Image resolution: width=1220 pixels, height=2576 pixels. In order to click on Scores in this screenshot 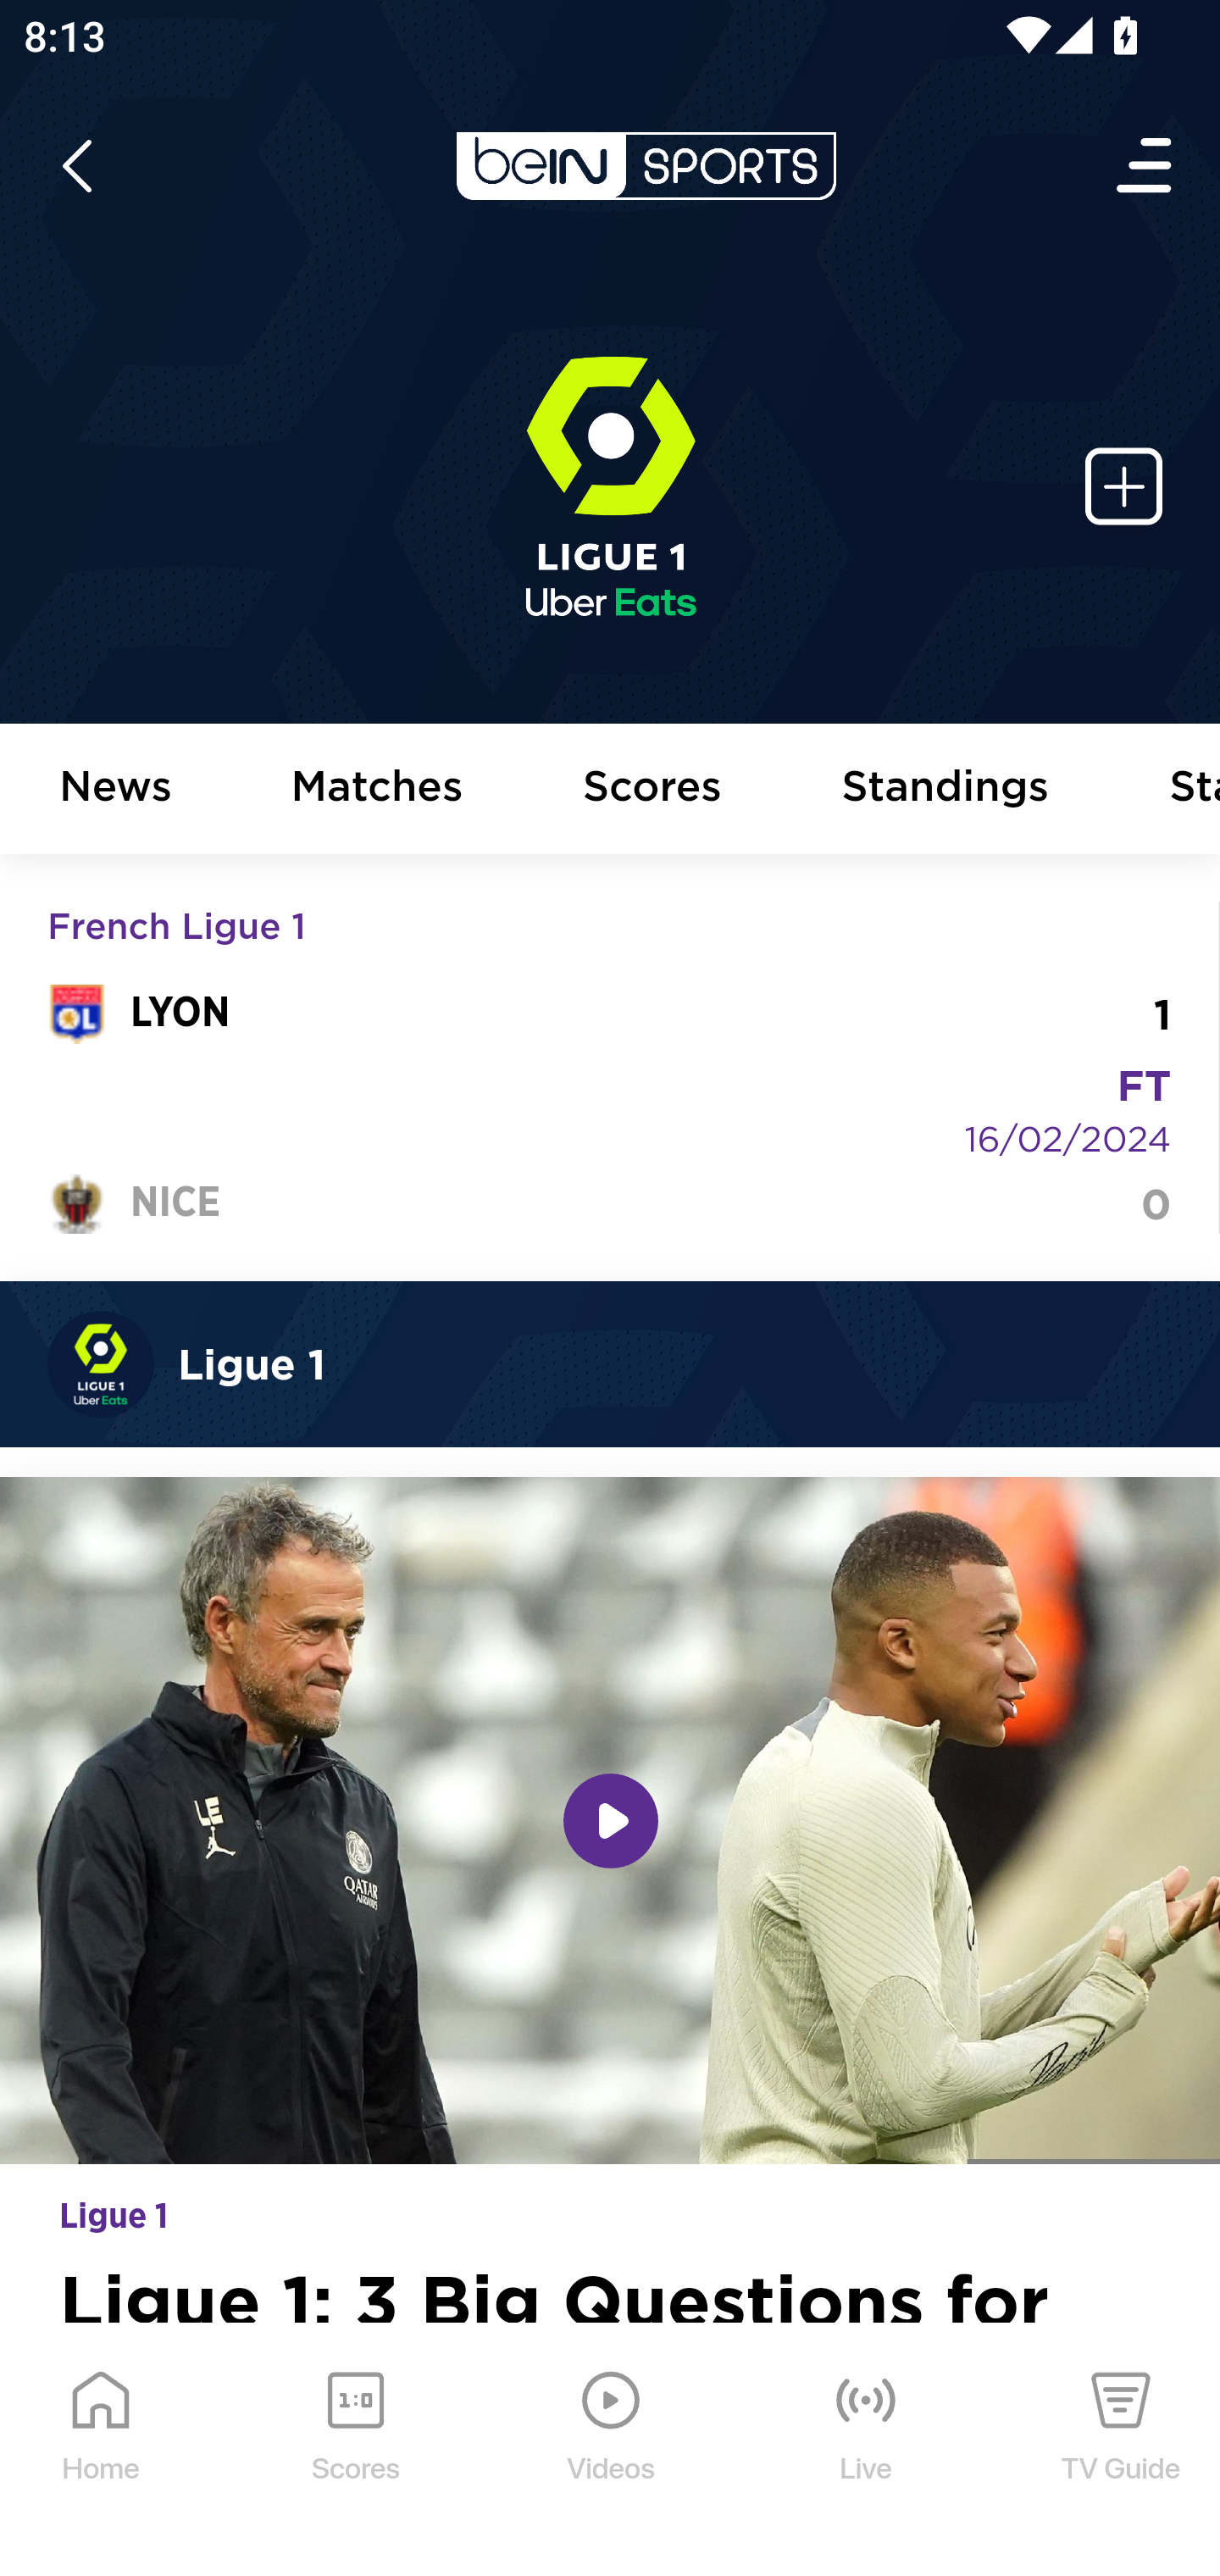, I will do `click(654, 790)`.